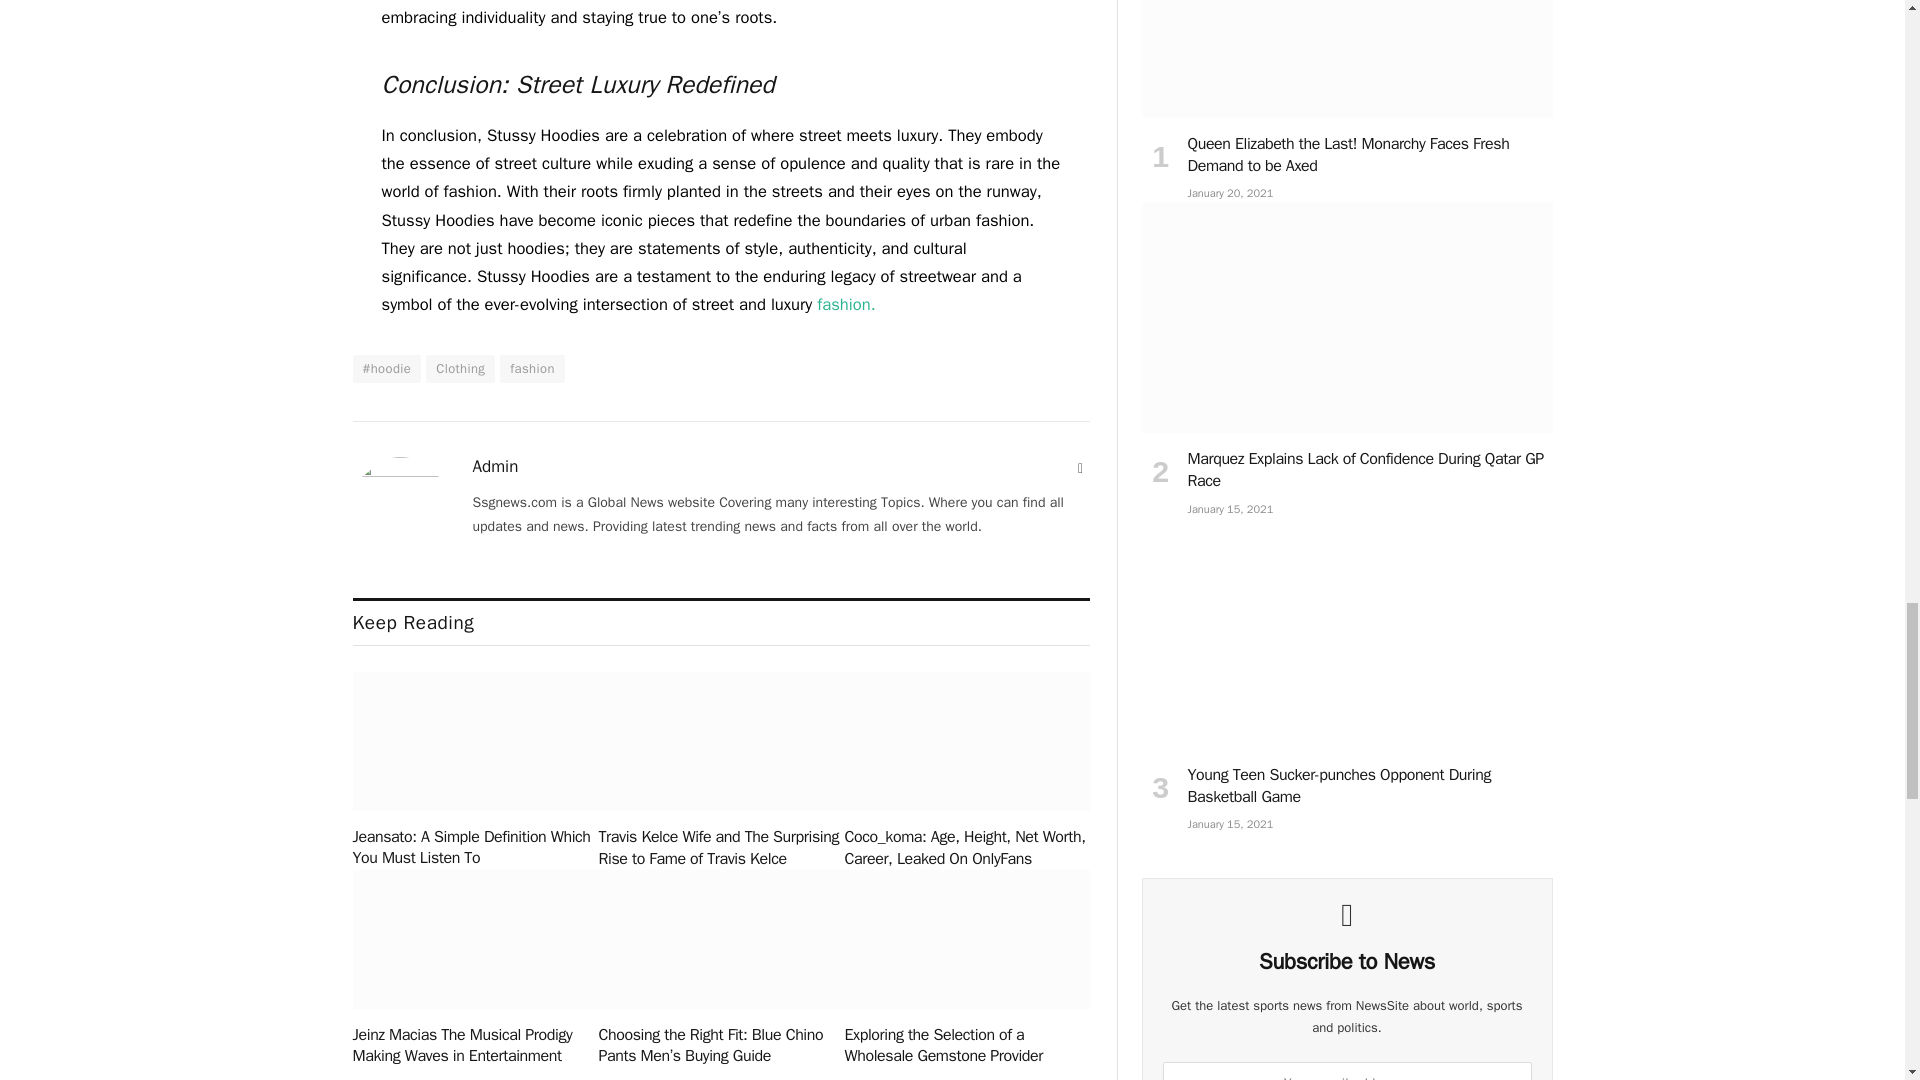  I want to click on Posts by Admin, so click(495, 466).